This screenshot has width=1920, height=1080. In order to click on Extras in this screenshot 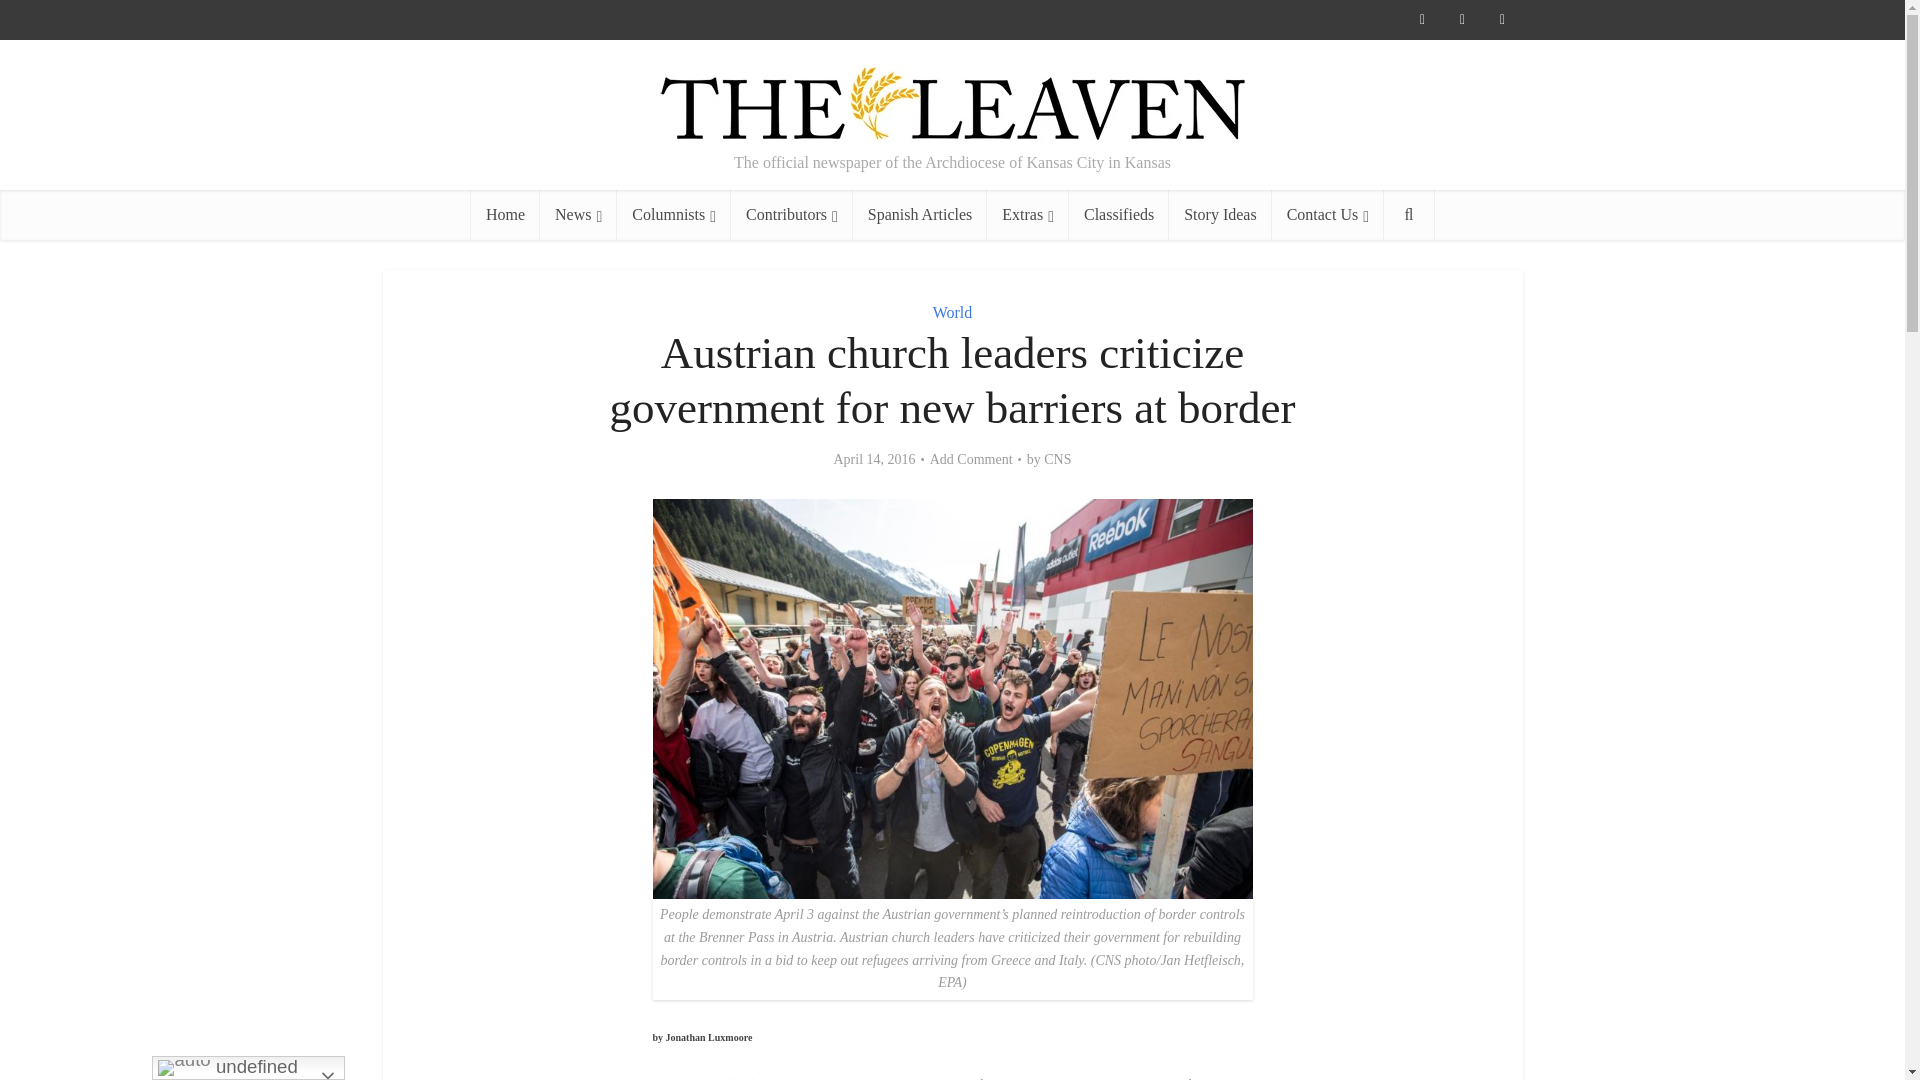, I will do `click(1028, 214)`.